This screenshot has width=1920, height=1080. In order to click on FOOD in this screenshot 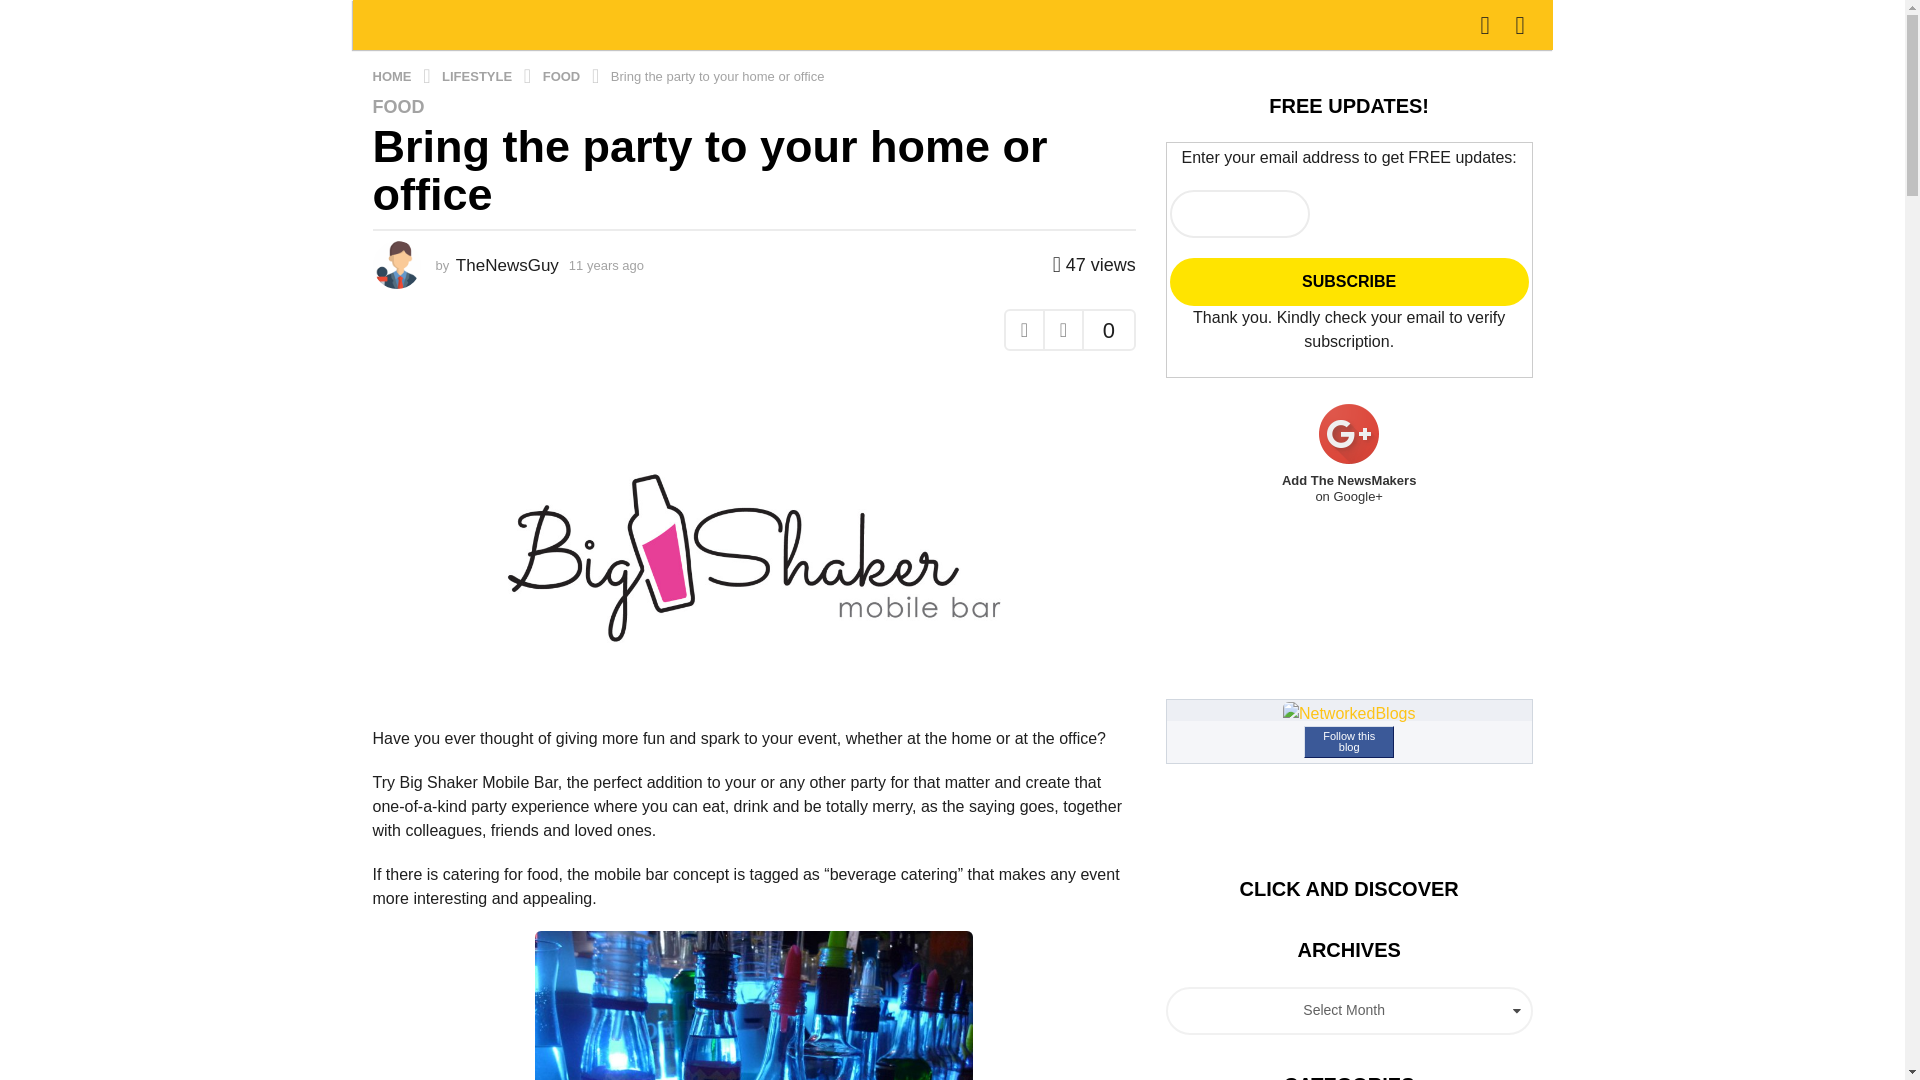, I will do `click(398, 106)`.